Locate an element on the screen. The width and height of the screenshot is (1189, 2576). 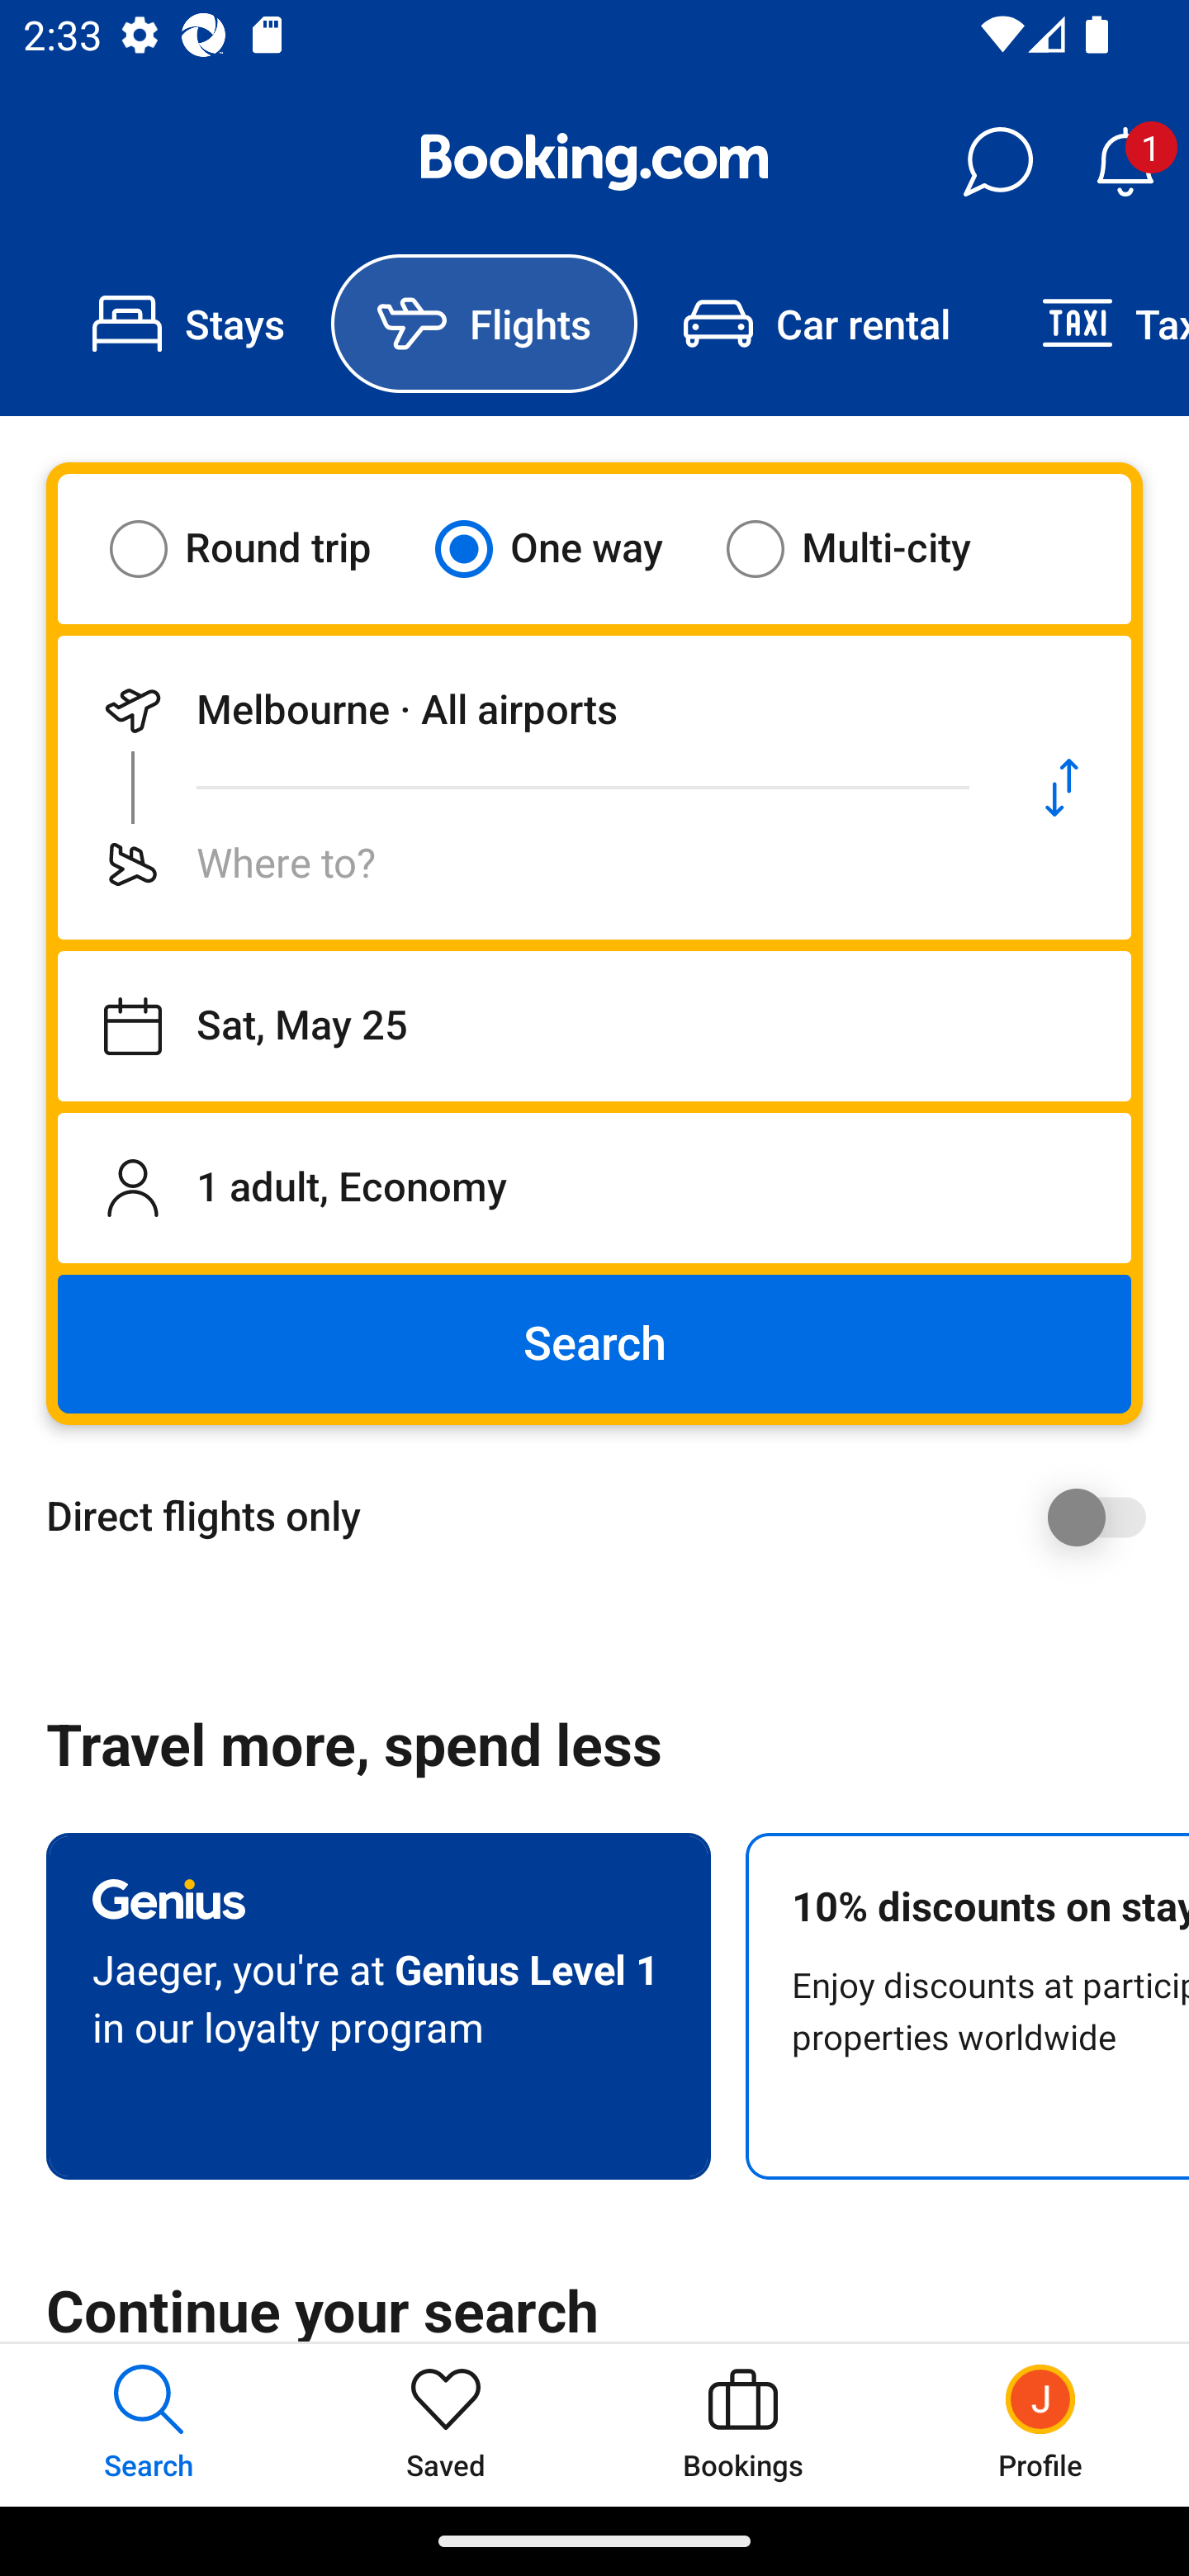
Saved is located at coordinates (446, 2424).